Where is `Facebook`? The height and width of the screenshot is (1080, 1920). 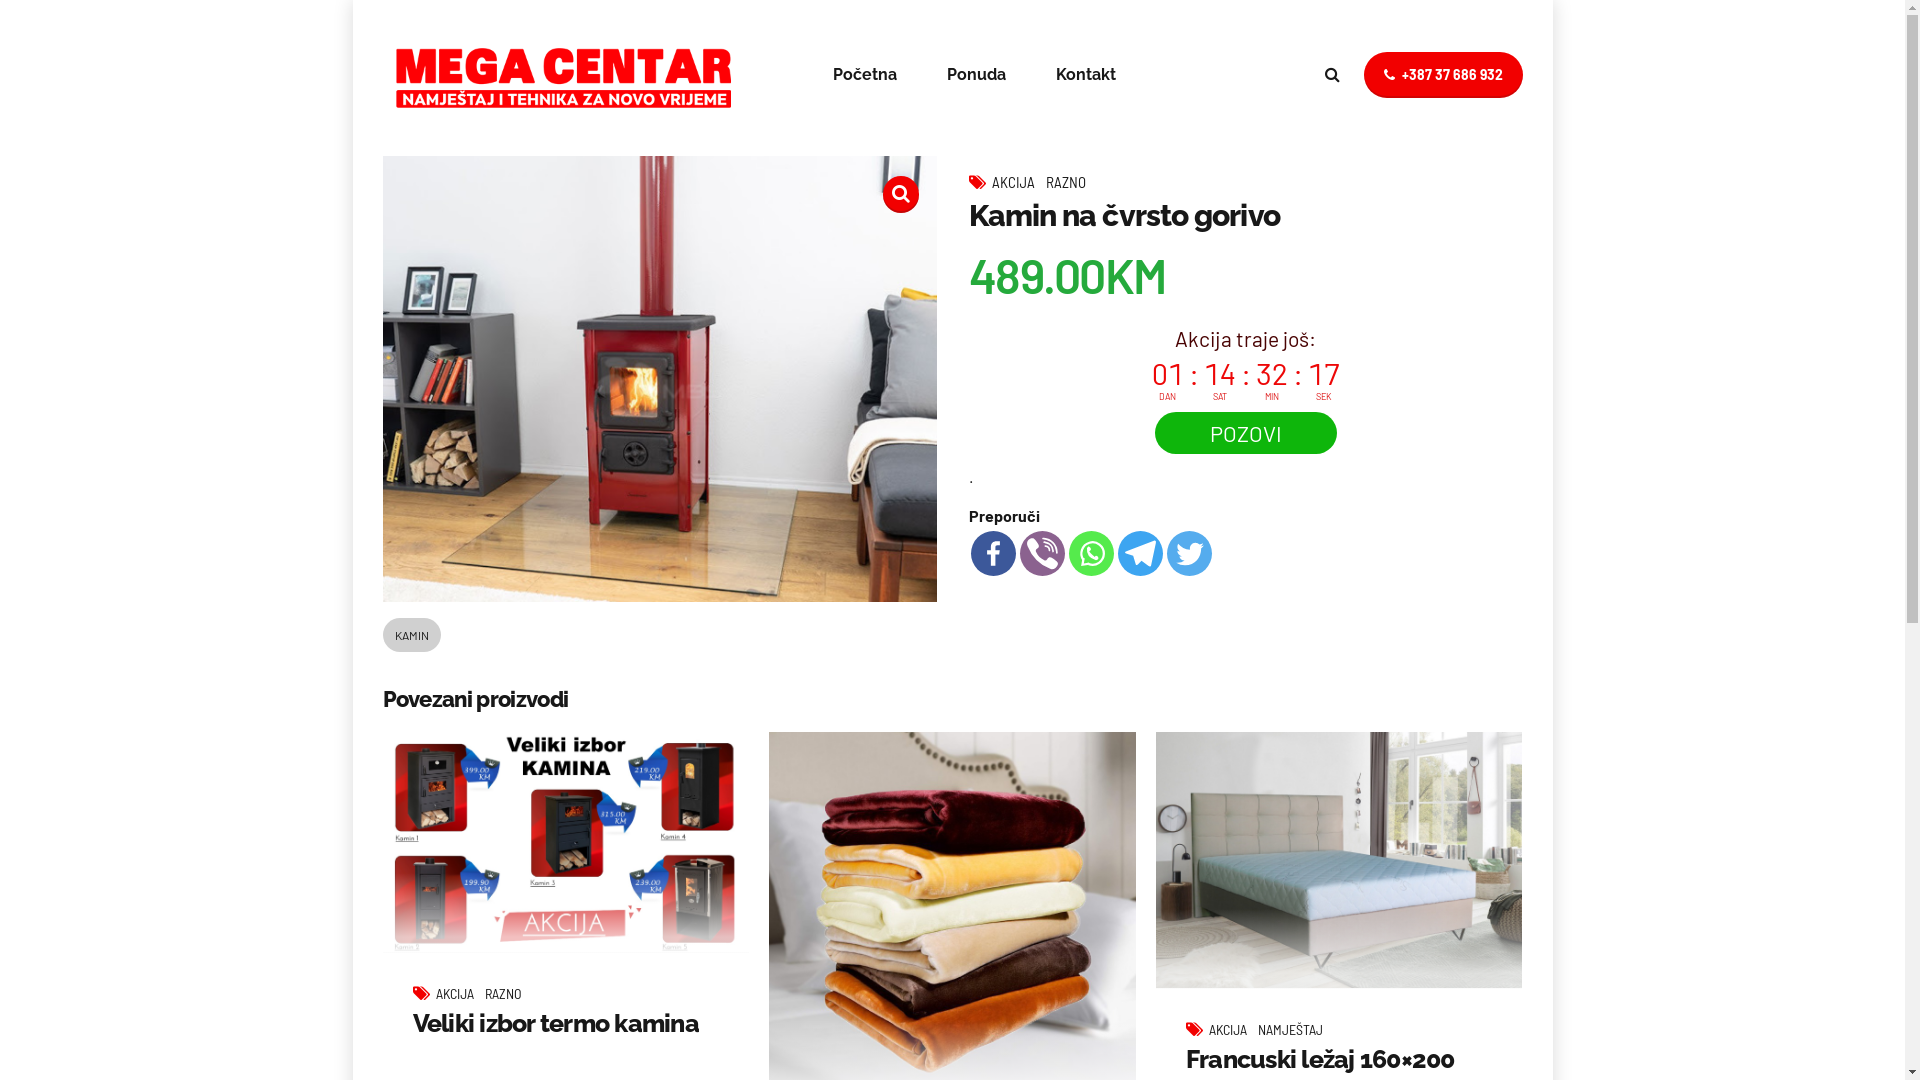
Facebook is located at coordinates (992, 554).